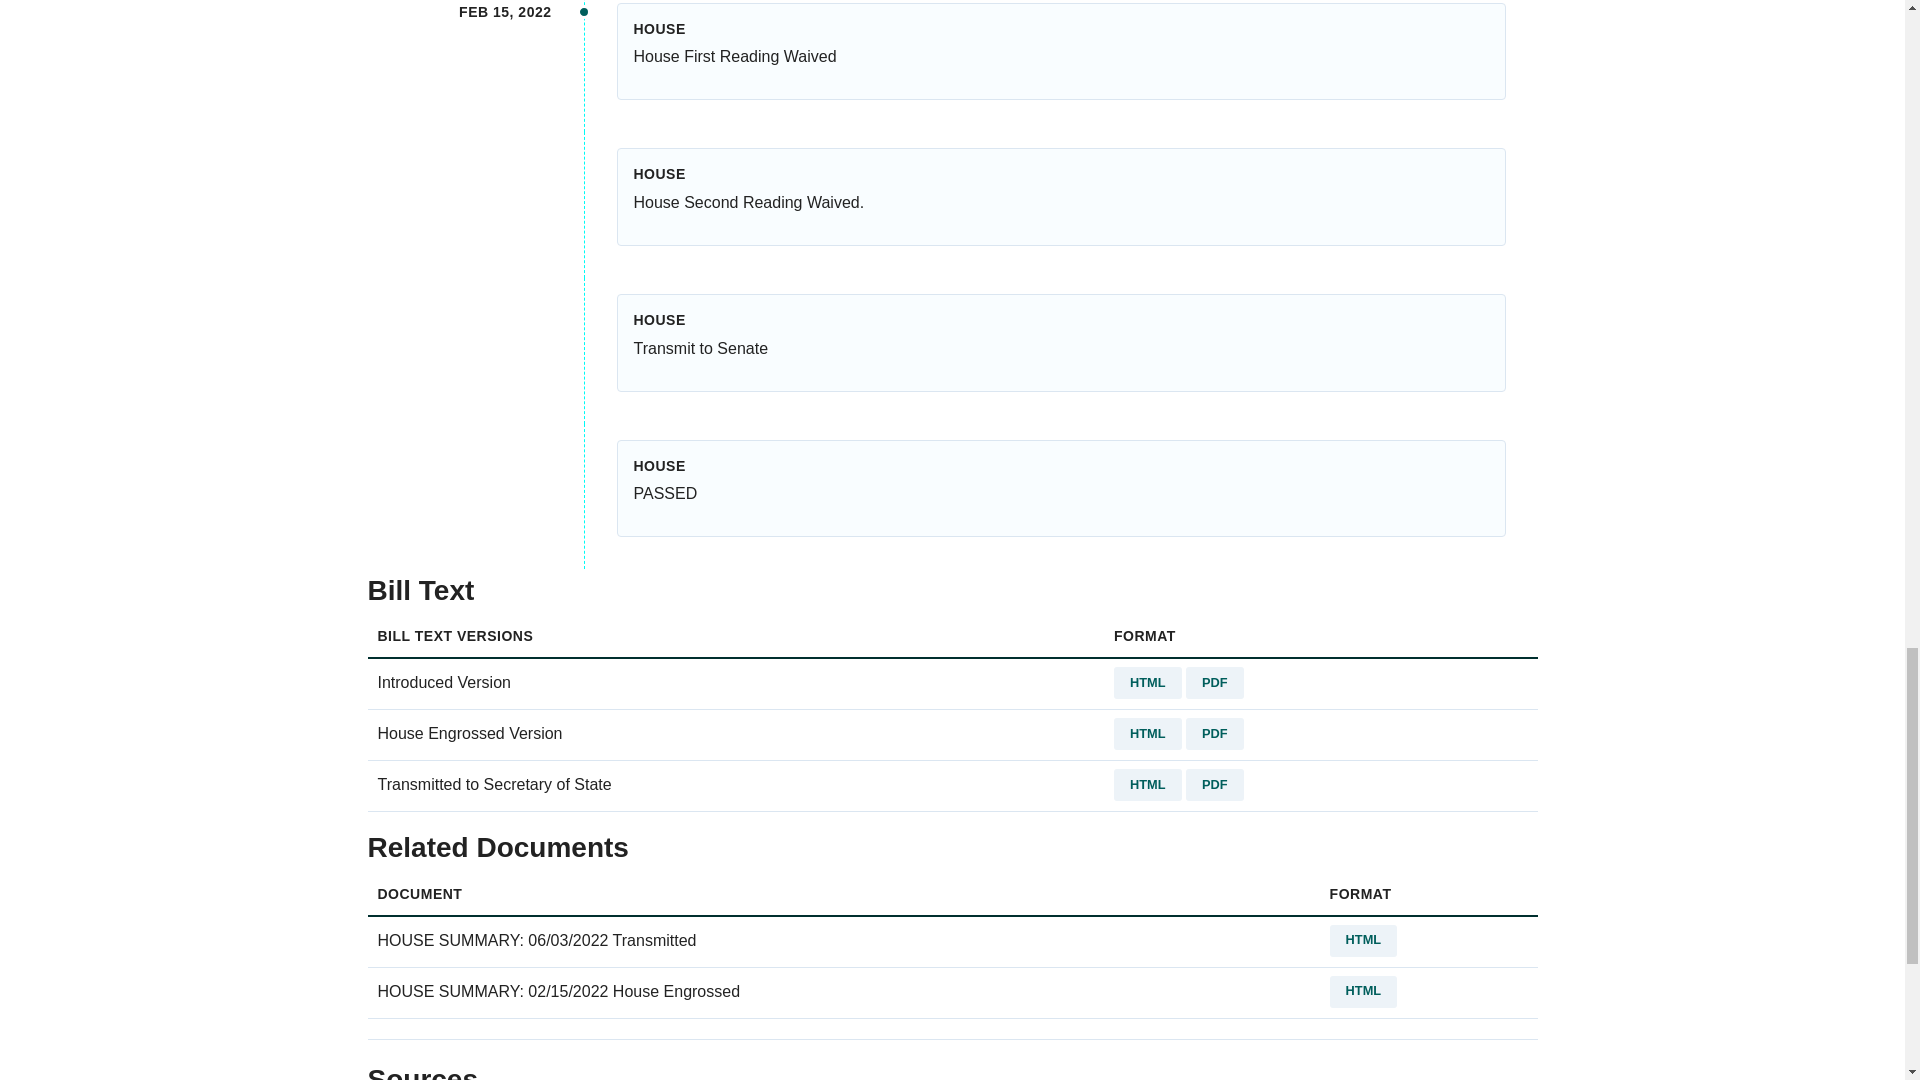 The height and width of the screenshot is (1080, 1920). What do you see at coordinates (1215, 784) in the screenshot?
I see `PDF` at bounding box center [1215, 784].